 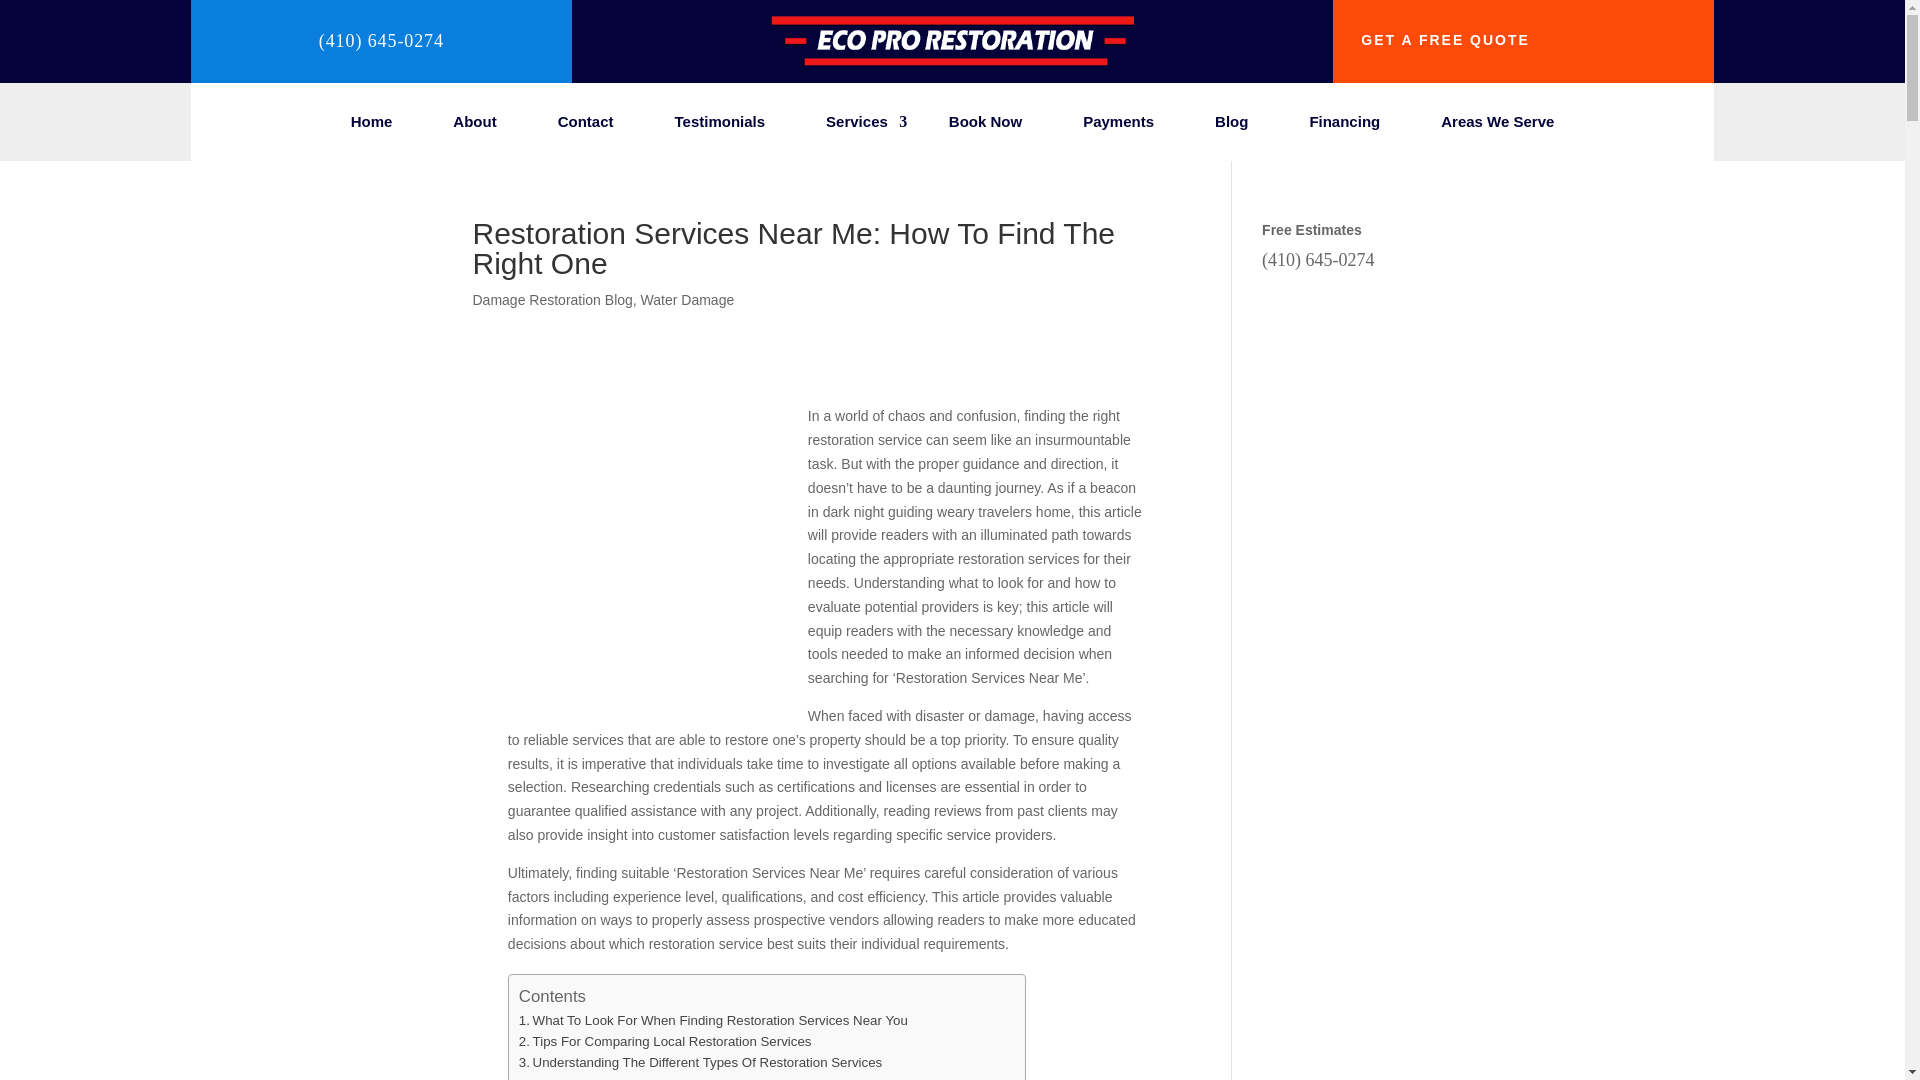 What do you see at coordinates (700, 1062) in the screenshot?
I see `Understanding The Different Types Of Restoration Services` at bounding box center [700, 1062].